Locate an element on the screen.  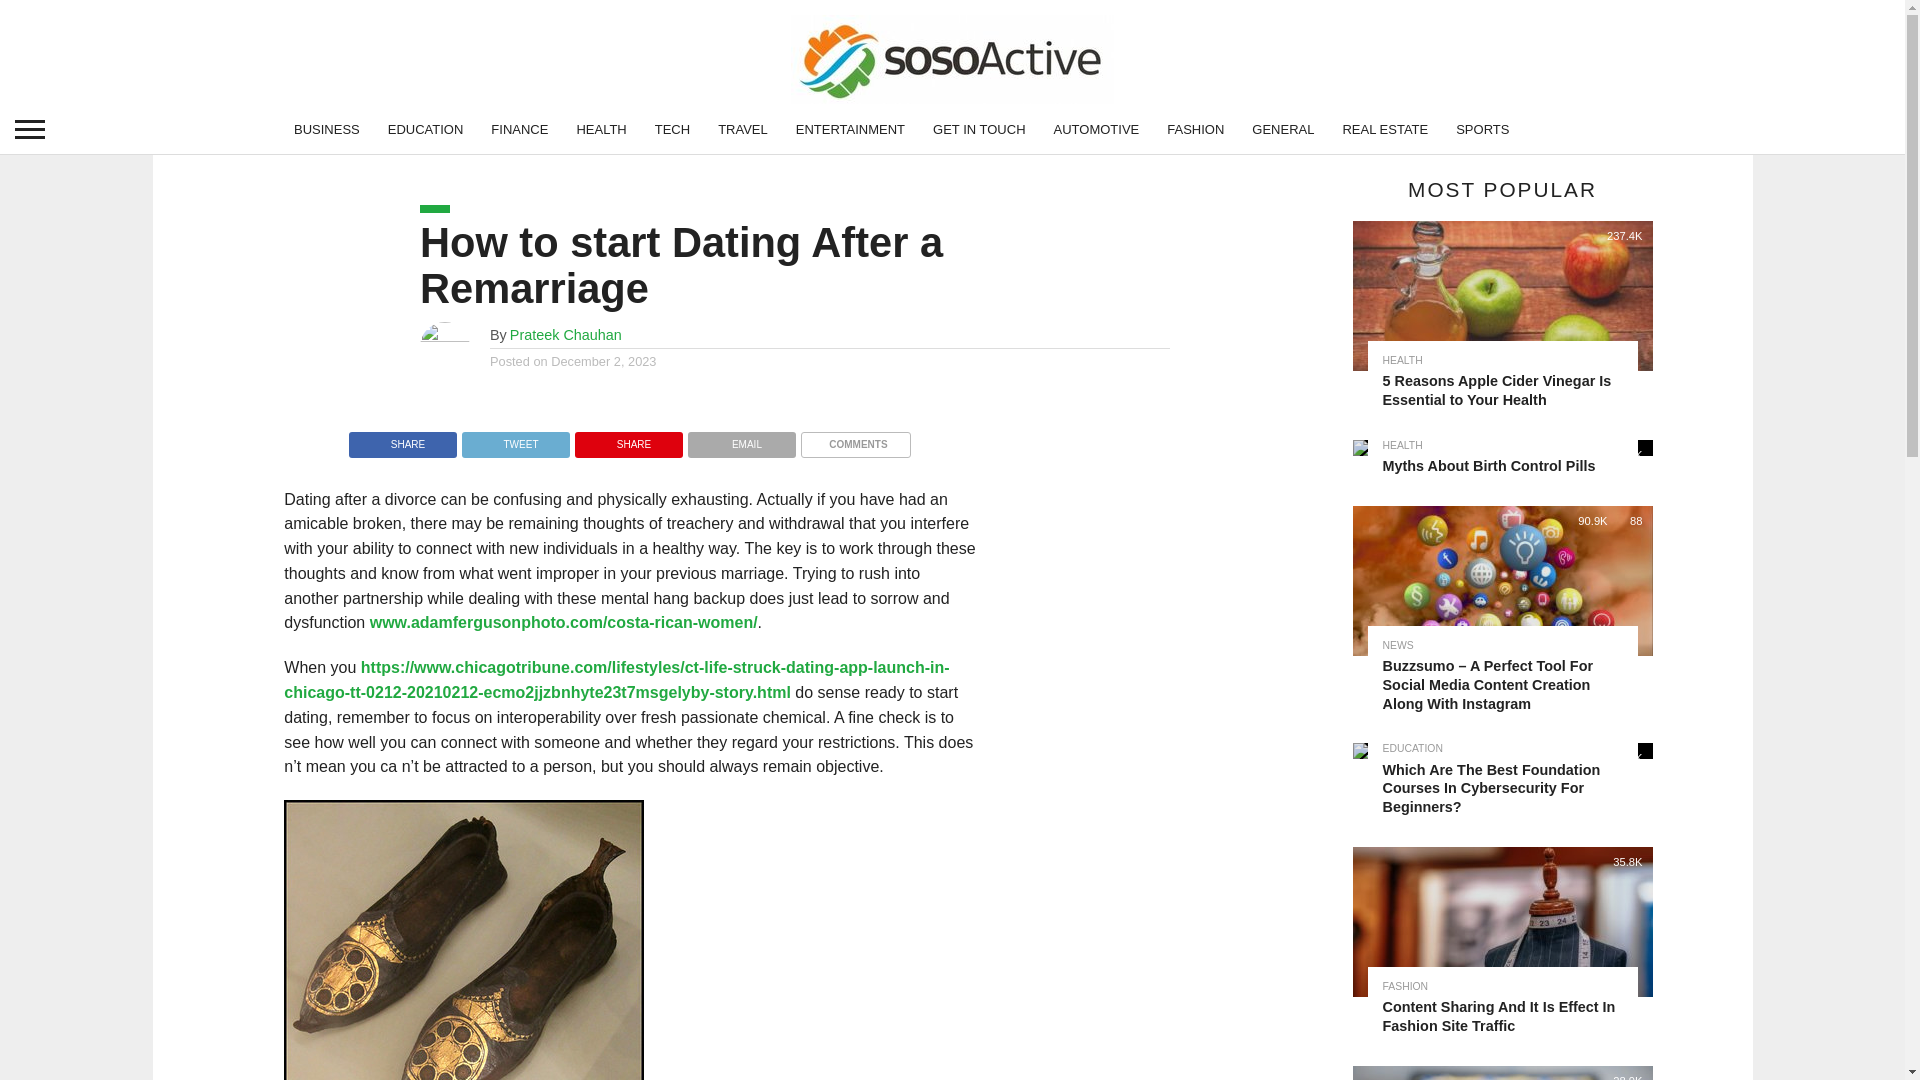
SPORTS is located at coordinates (1482, 128).